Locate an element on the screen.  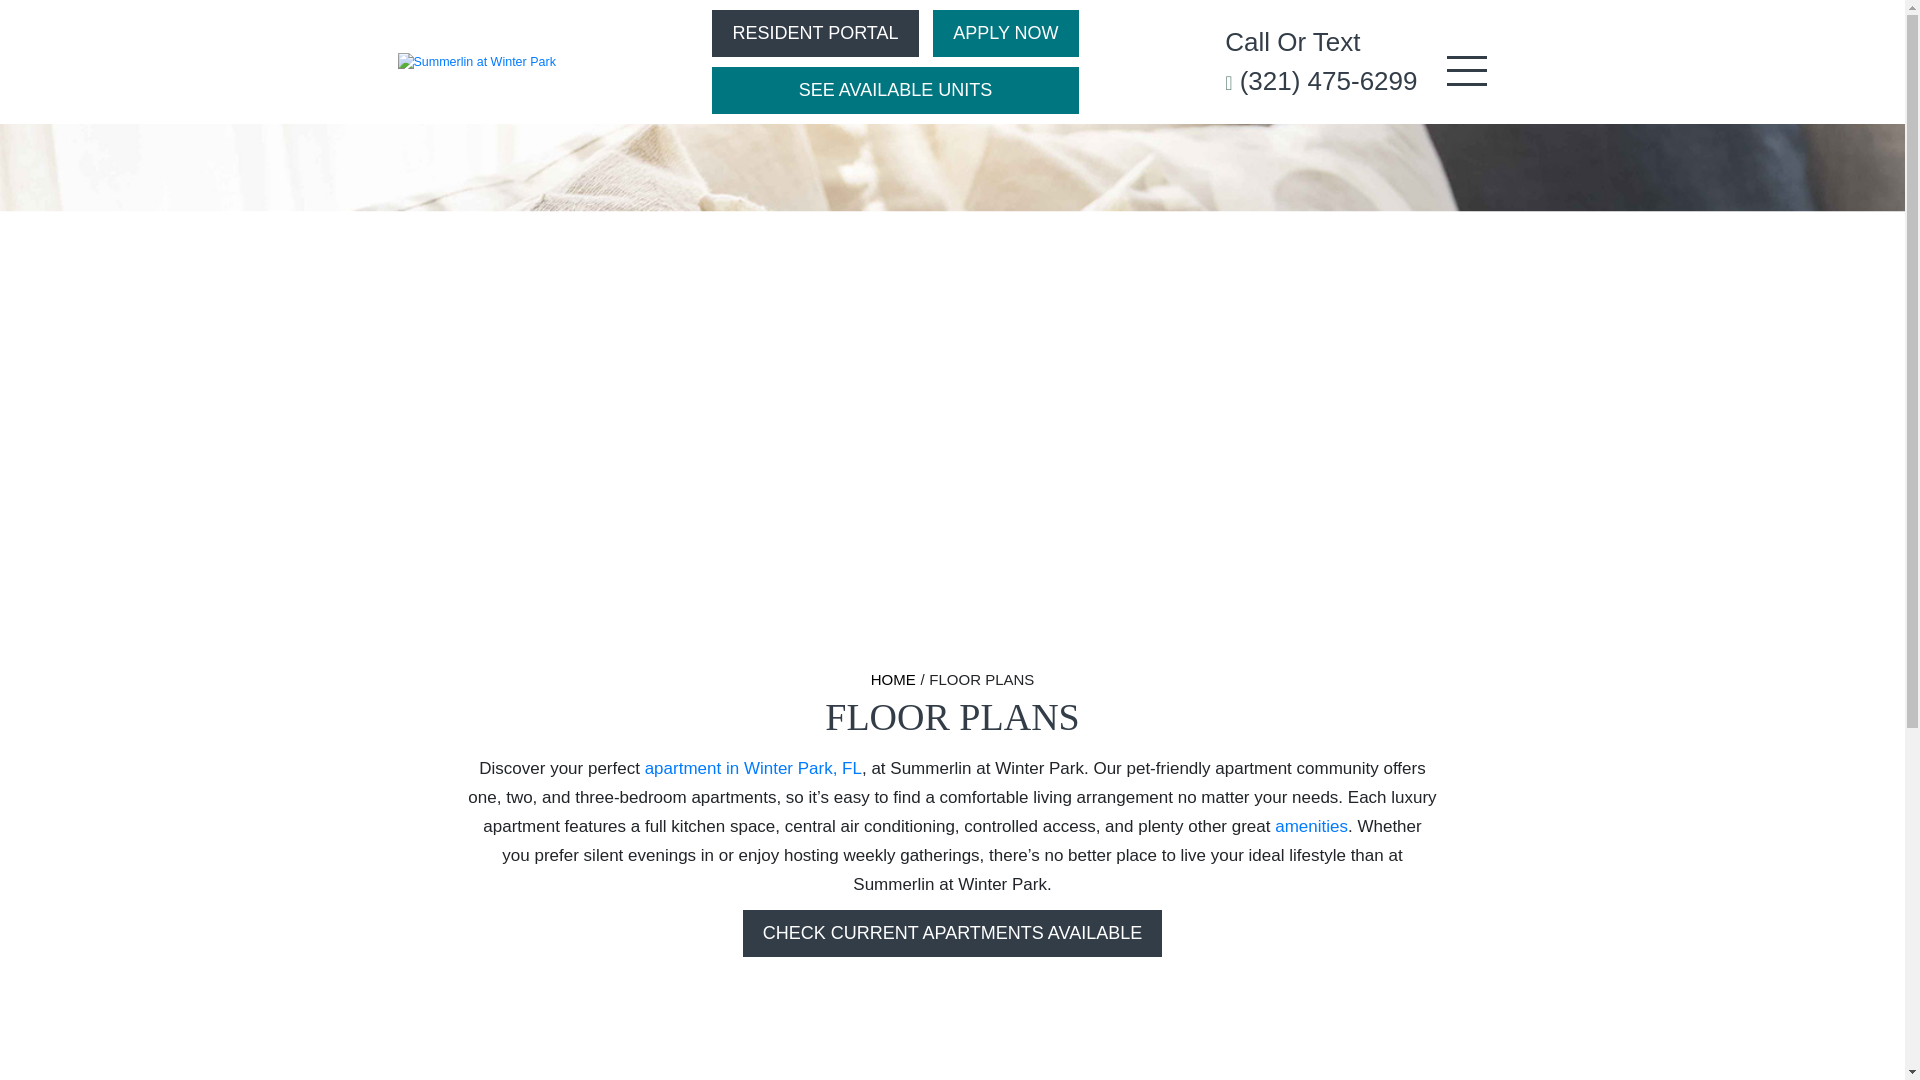
Apply Now is located at coordinates (1005, 33).